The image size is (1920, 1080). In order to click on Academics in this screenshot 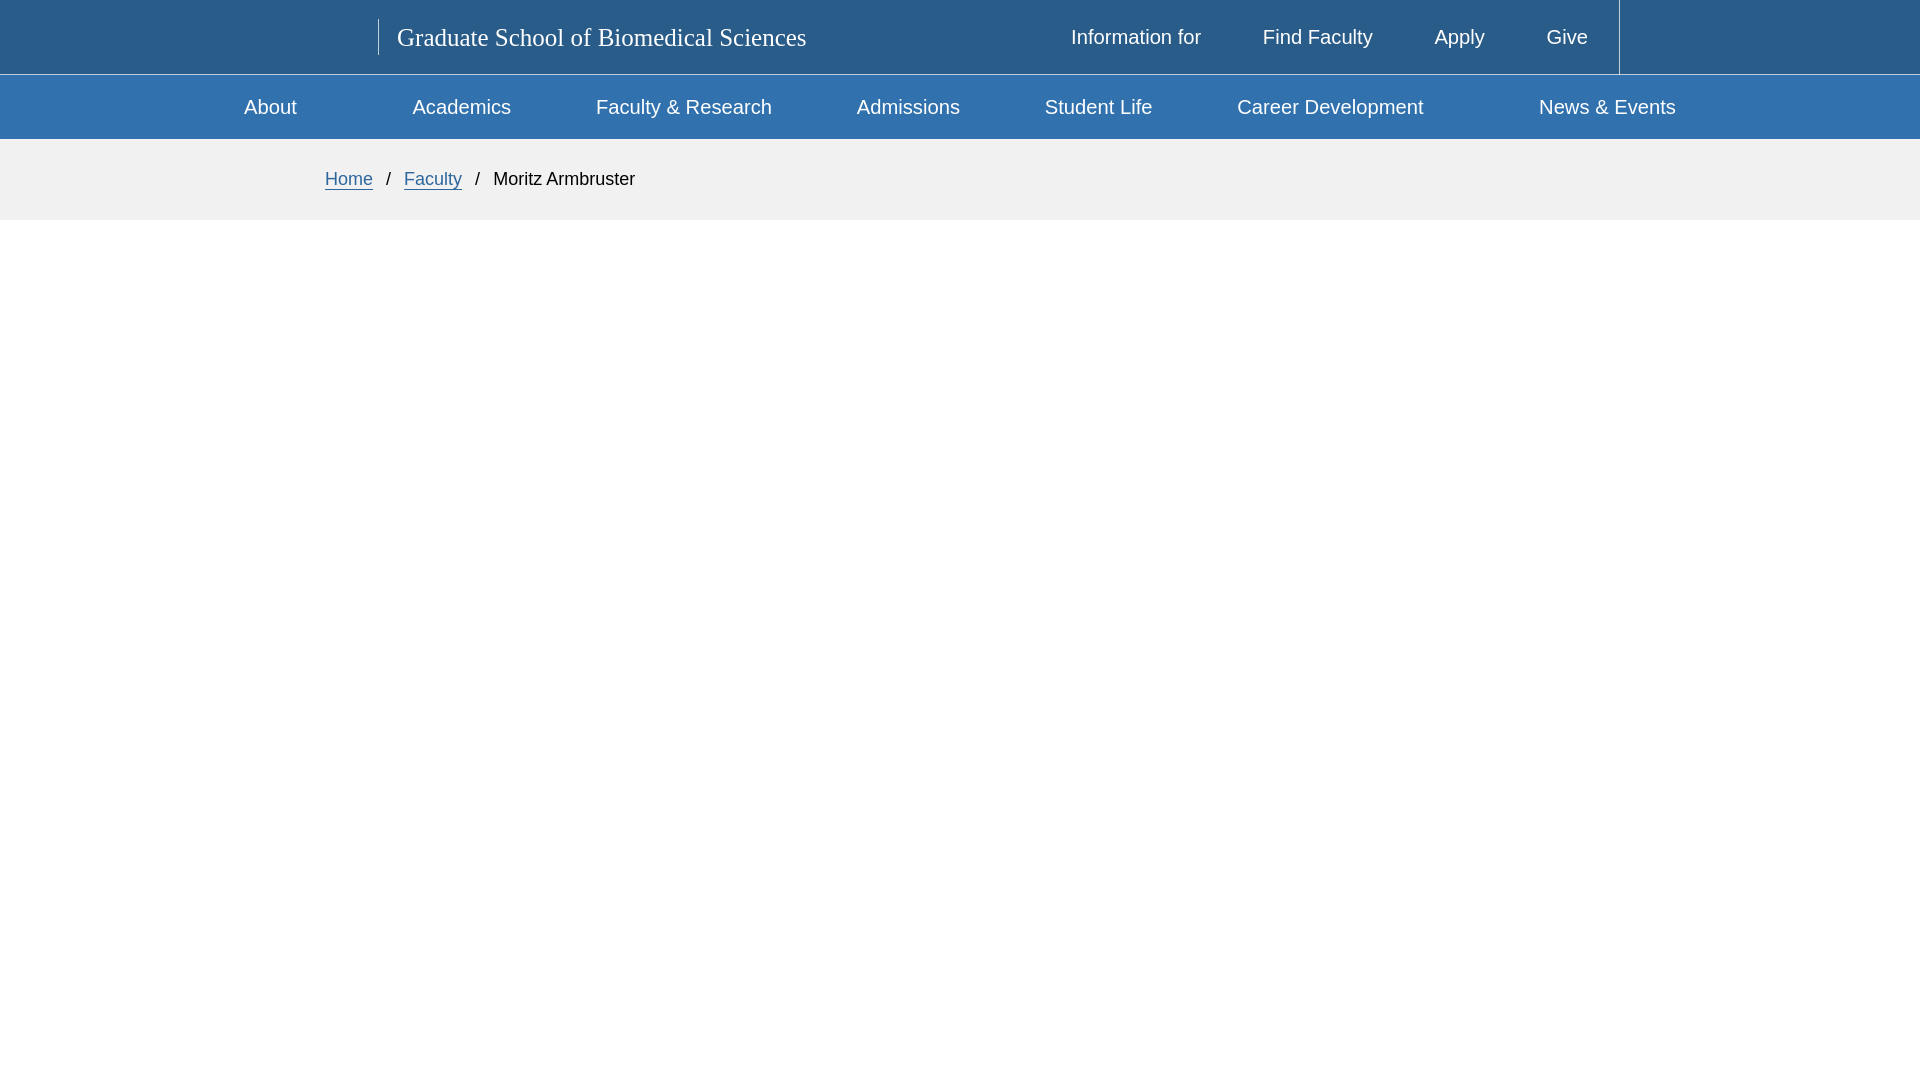, I will do `click(461, 106)`.